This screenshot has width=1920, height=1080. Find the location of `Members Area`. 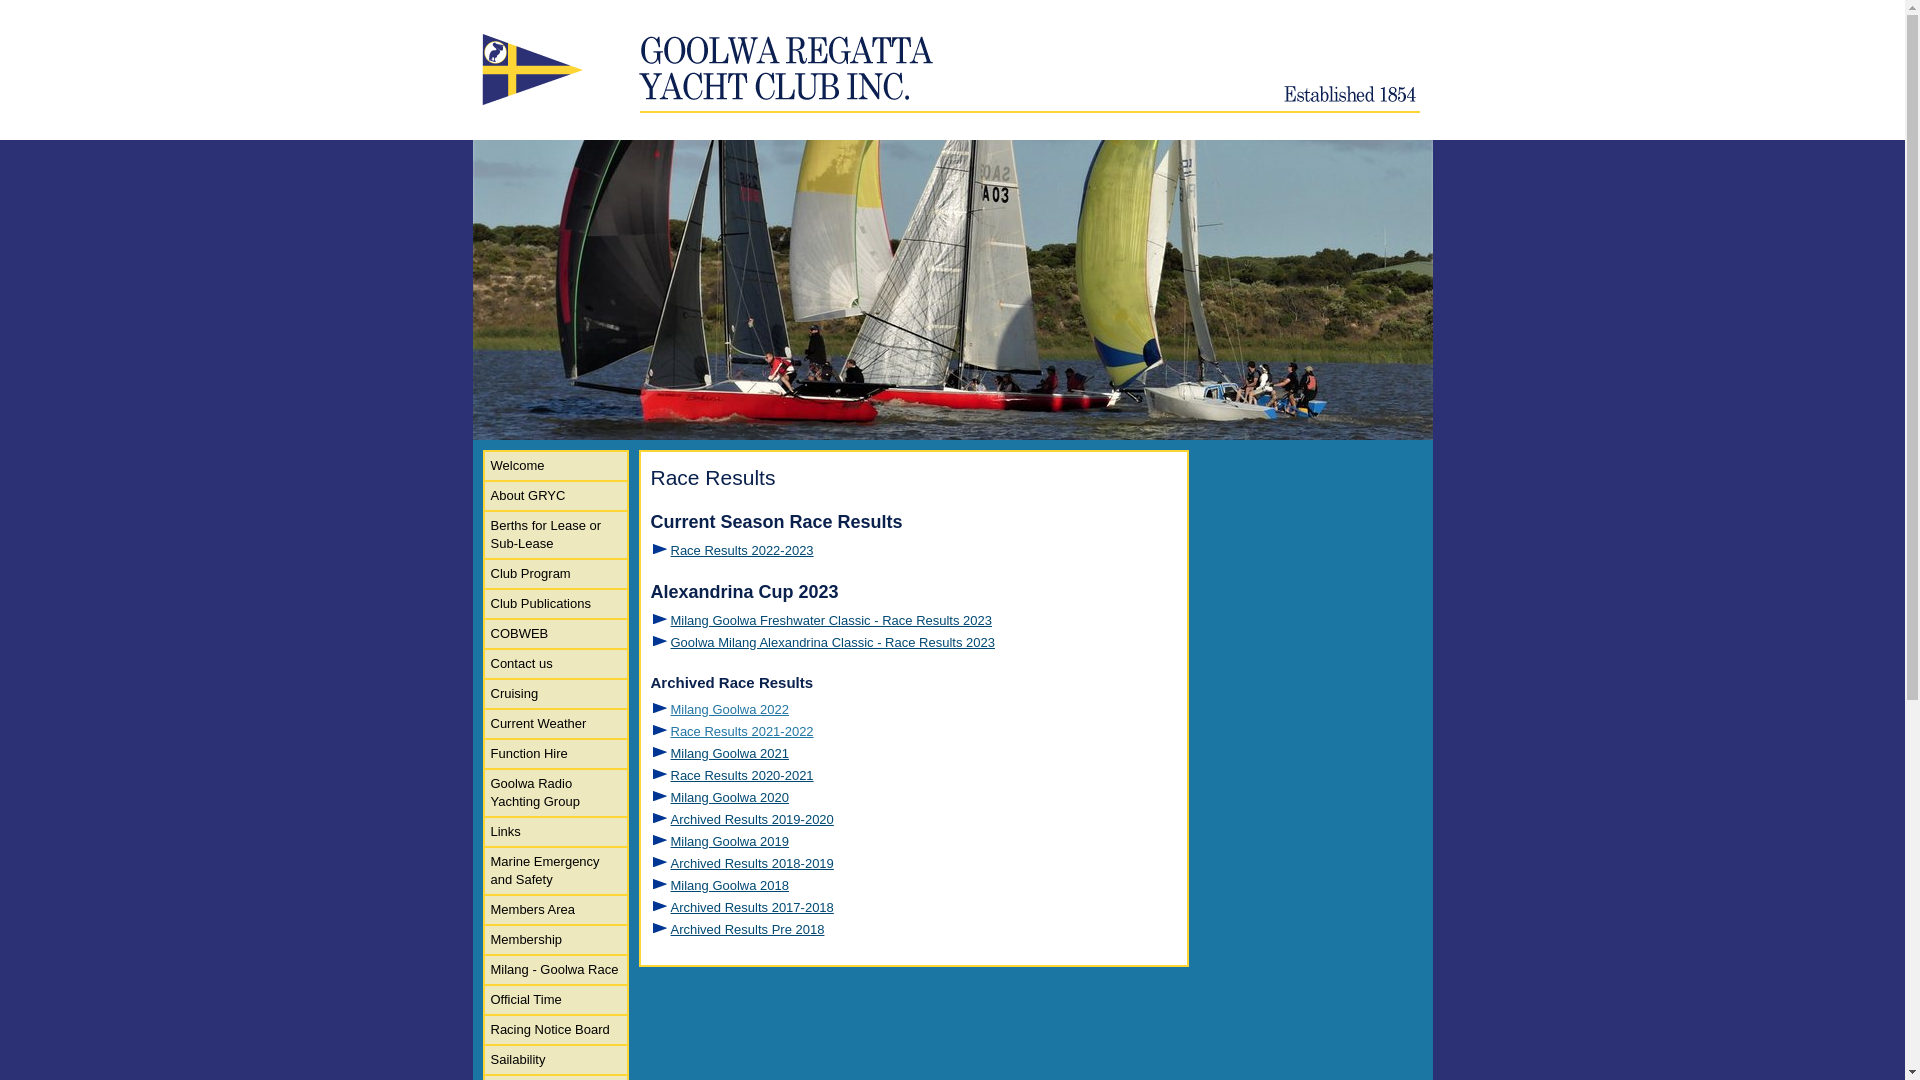

Members Area is located at coordinates (555, 910).